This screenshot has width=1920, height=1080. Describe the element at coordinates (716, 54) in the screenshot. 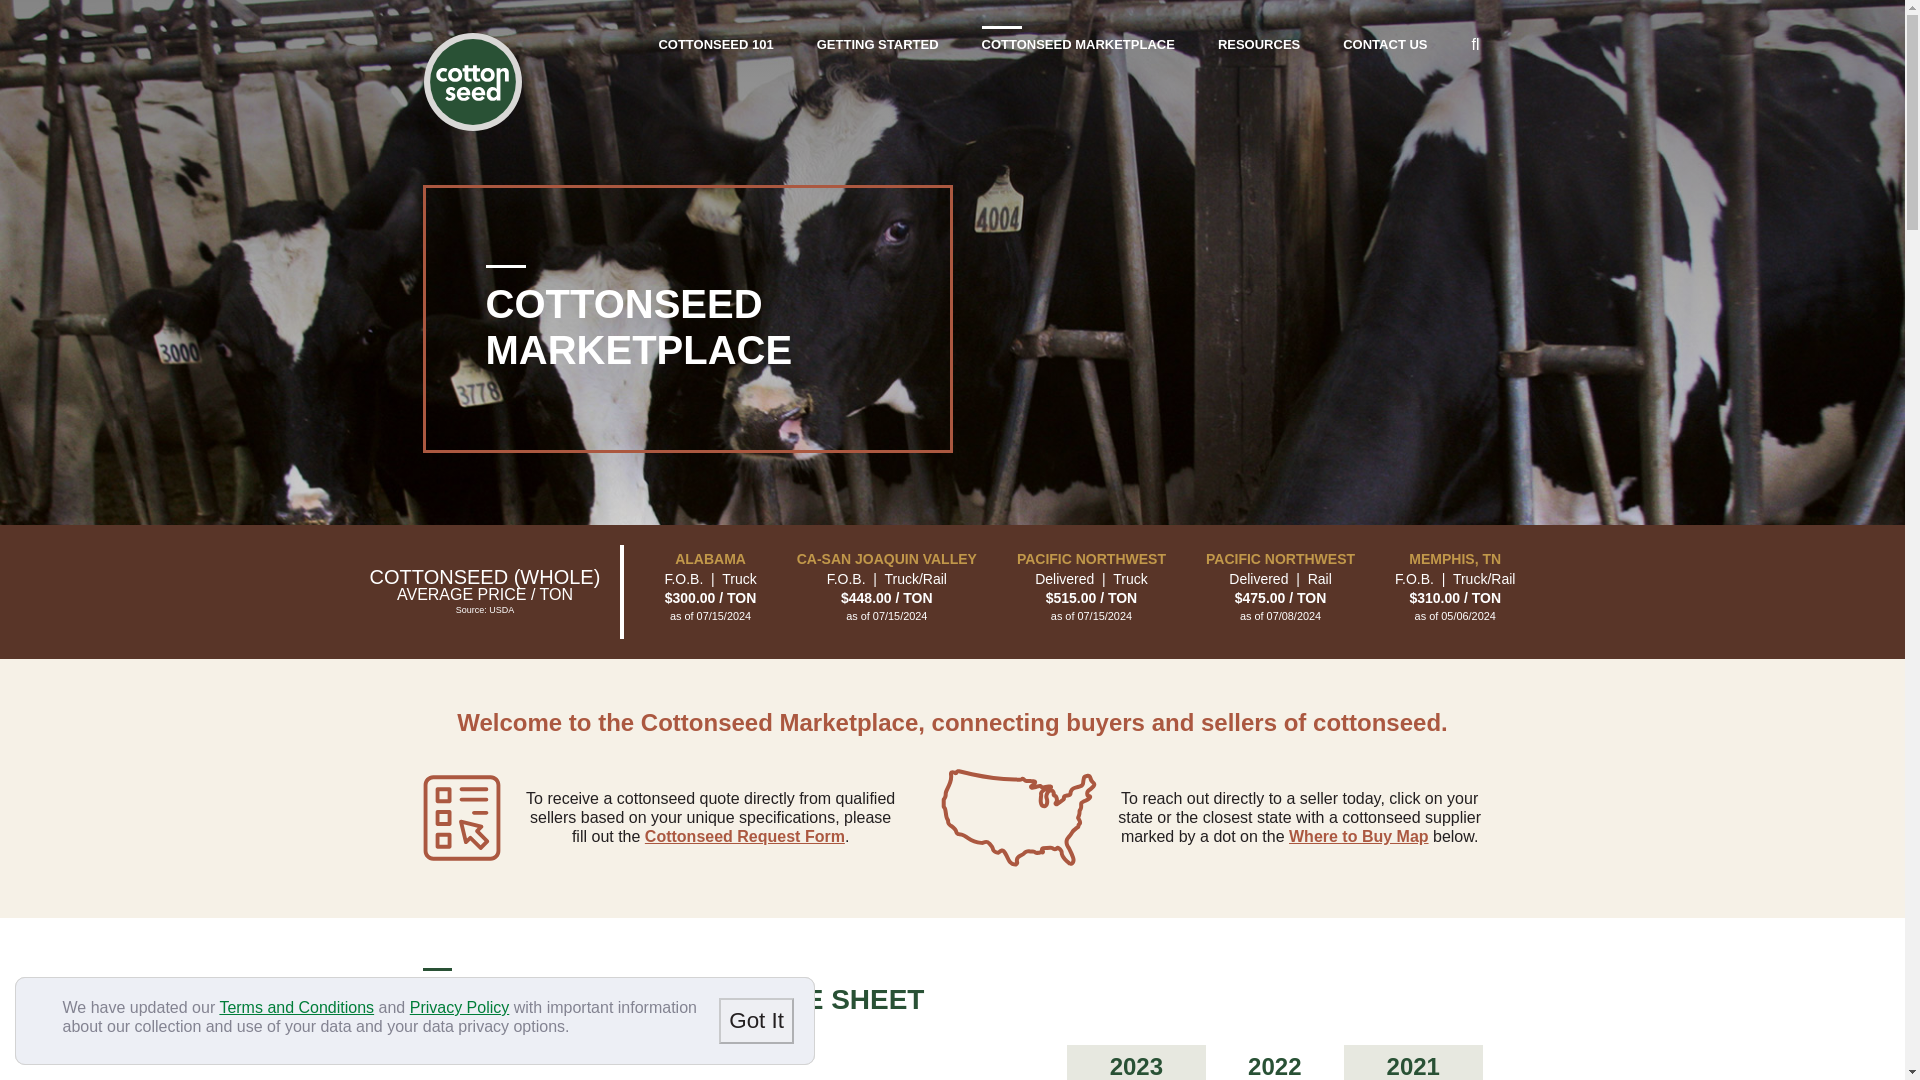

I see `COTTONSEED 101` at that location.